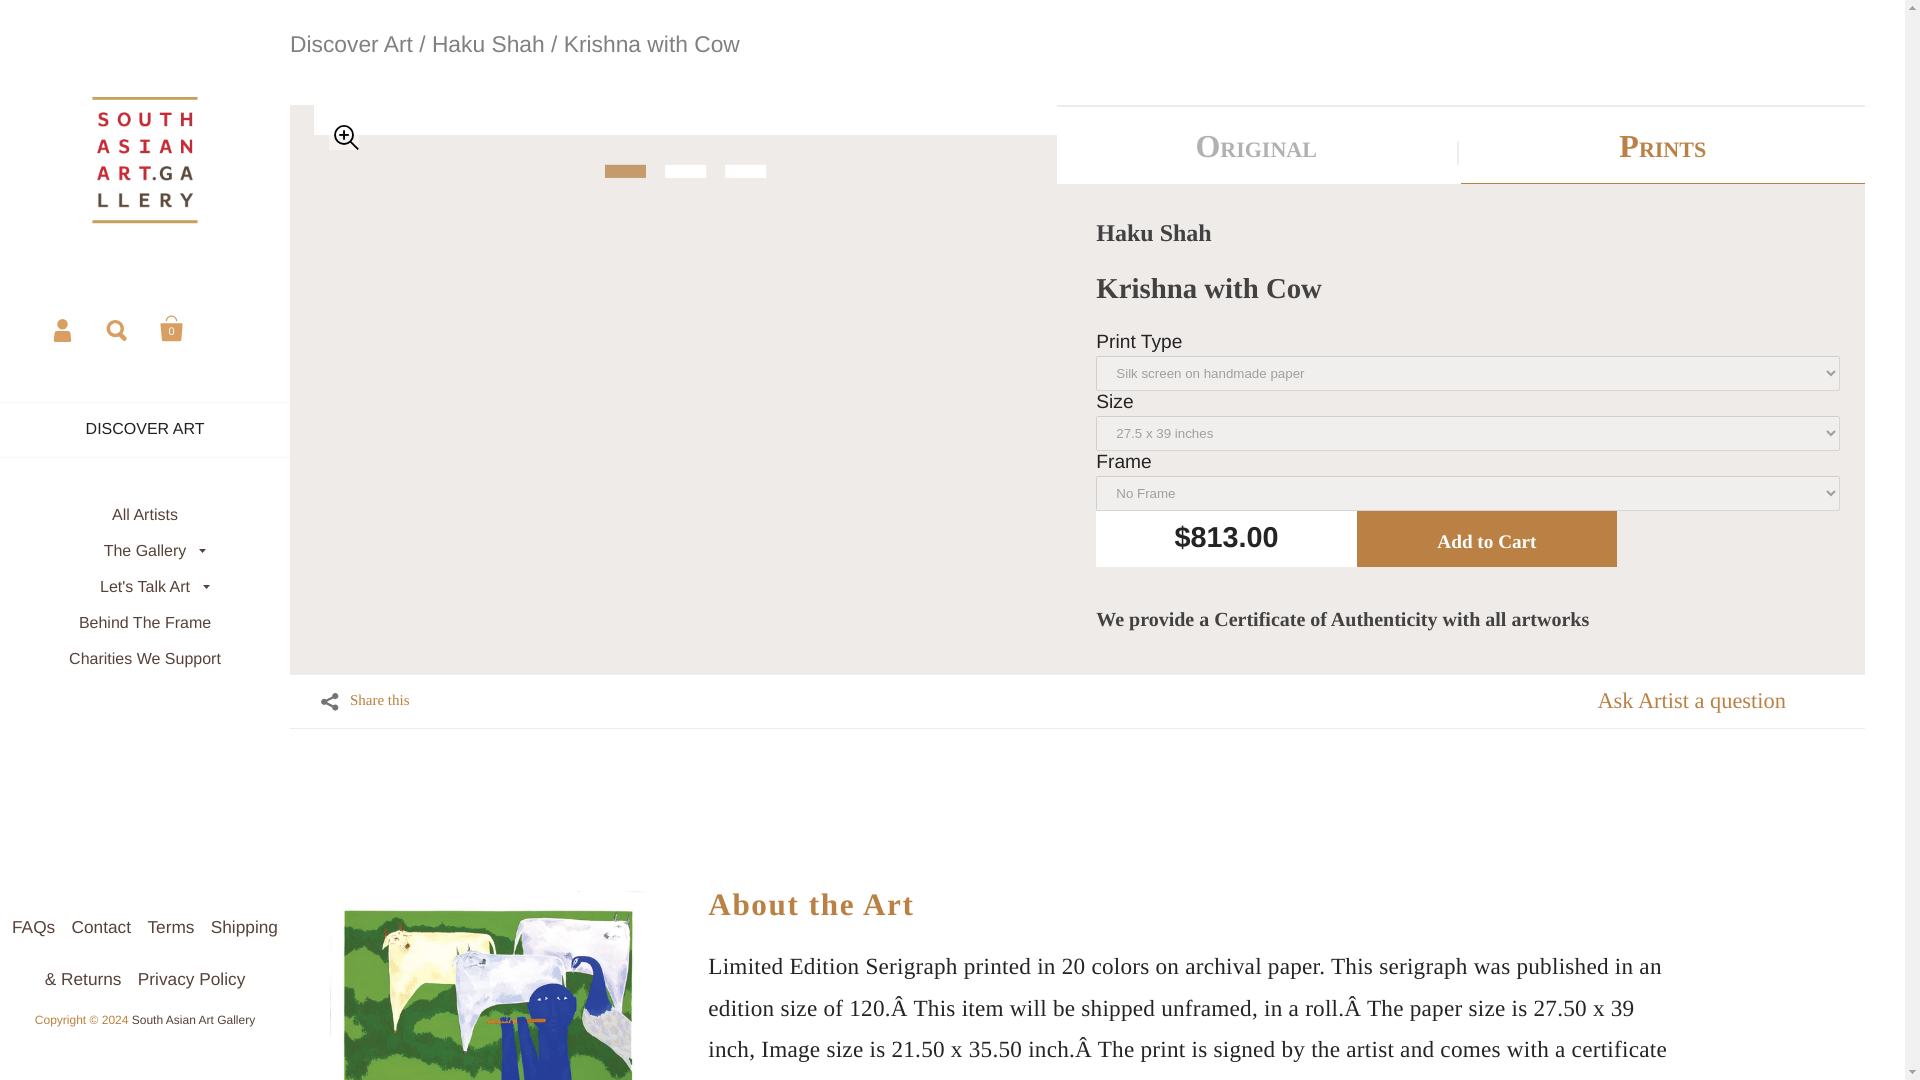 Image resolution: width=1920 pixels, height=1080 pixels. I want to click on Krishna with Cow, so click(652, 44).